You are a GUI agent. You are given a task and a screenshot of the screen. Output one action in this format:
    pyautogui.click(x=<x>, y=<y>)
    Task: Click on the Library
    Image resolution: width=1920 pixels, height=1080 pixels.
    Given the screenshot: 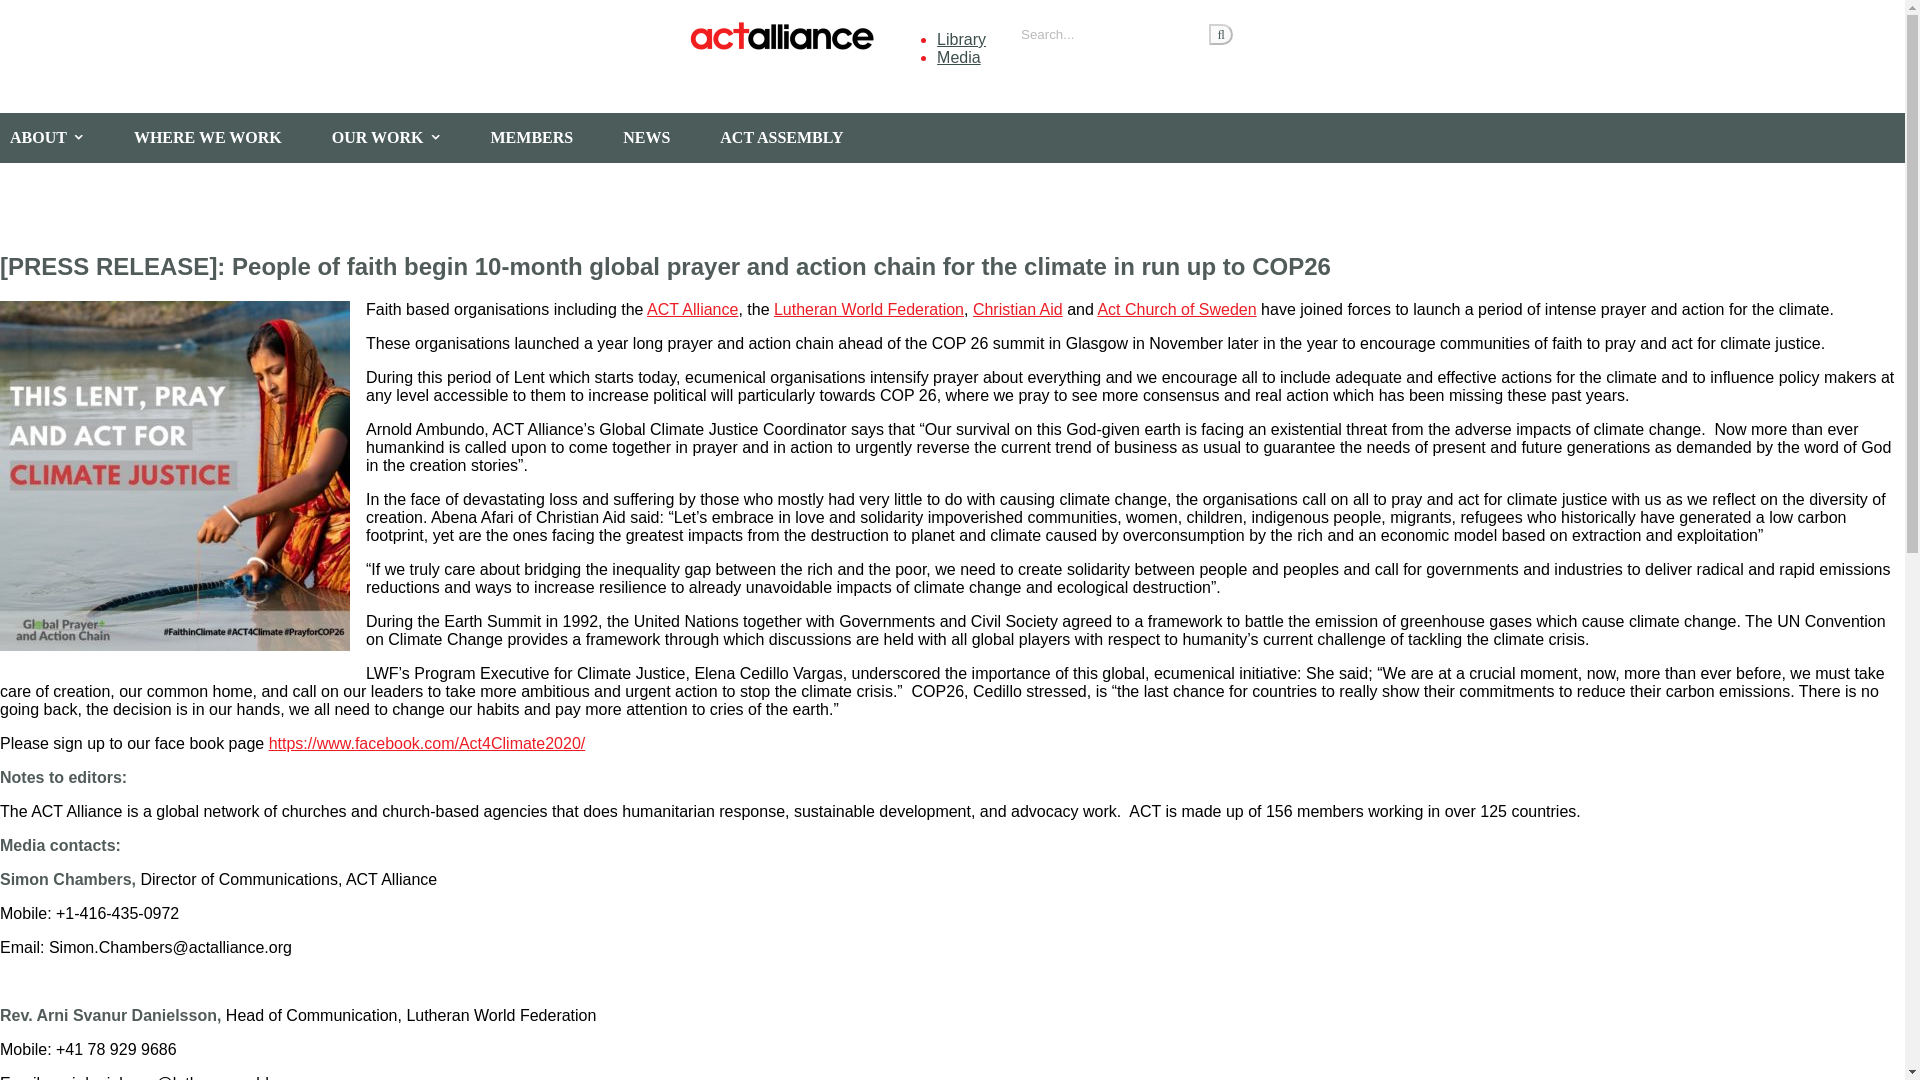 What is the action you would take?
    pyautogui.click(x=961, y=39)
    